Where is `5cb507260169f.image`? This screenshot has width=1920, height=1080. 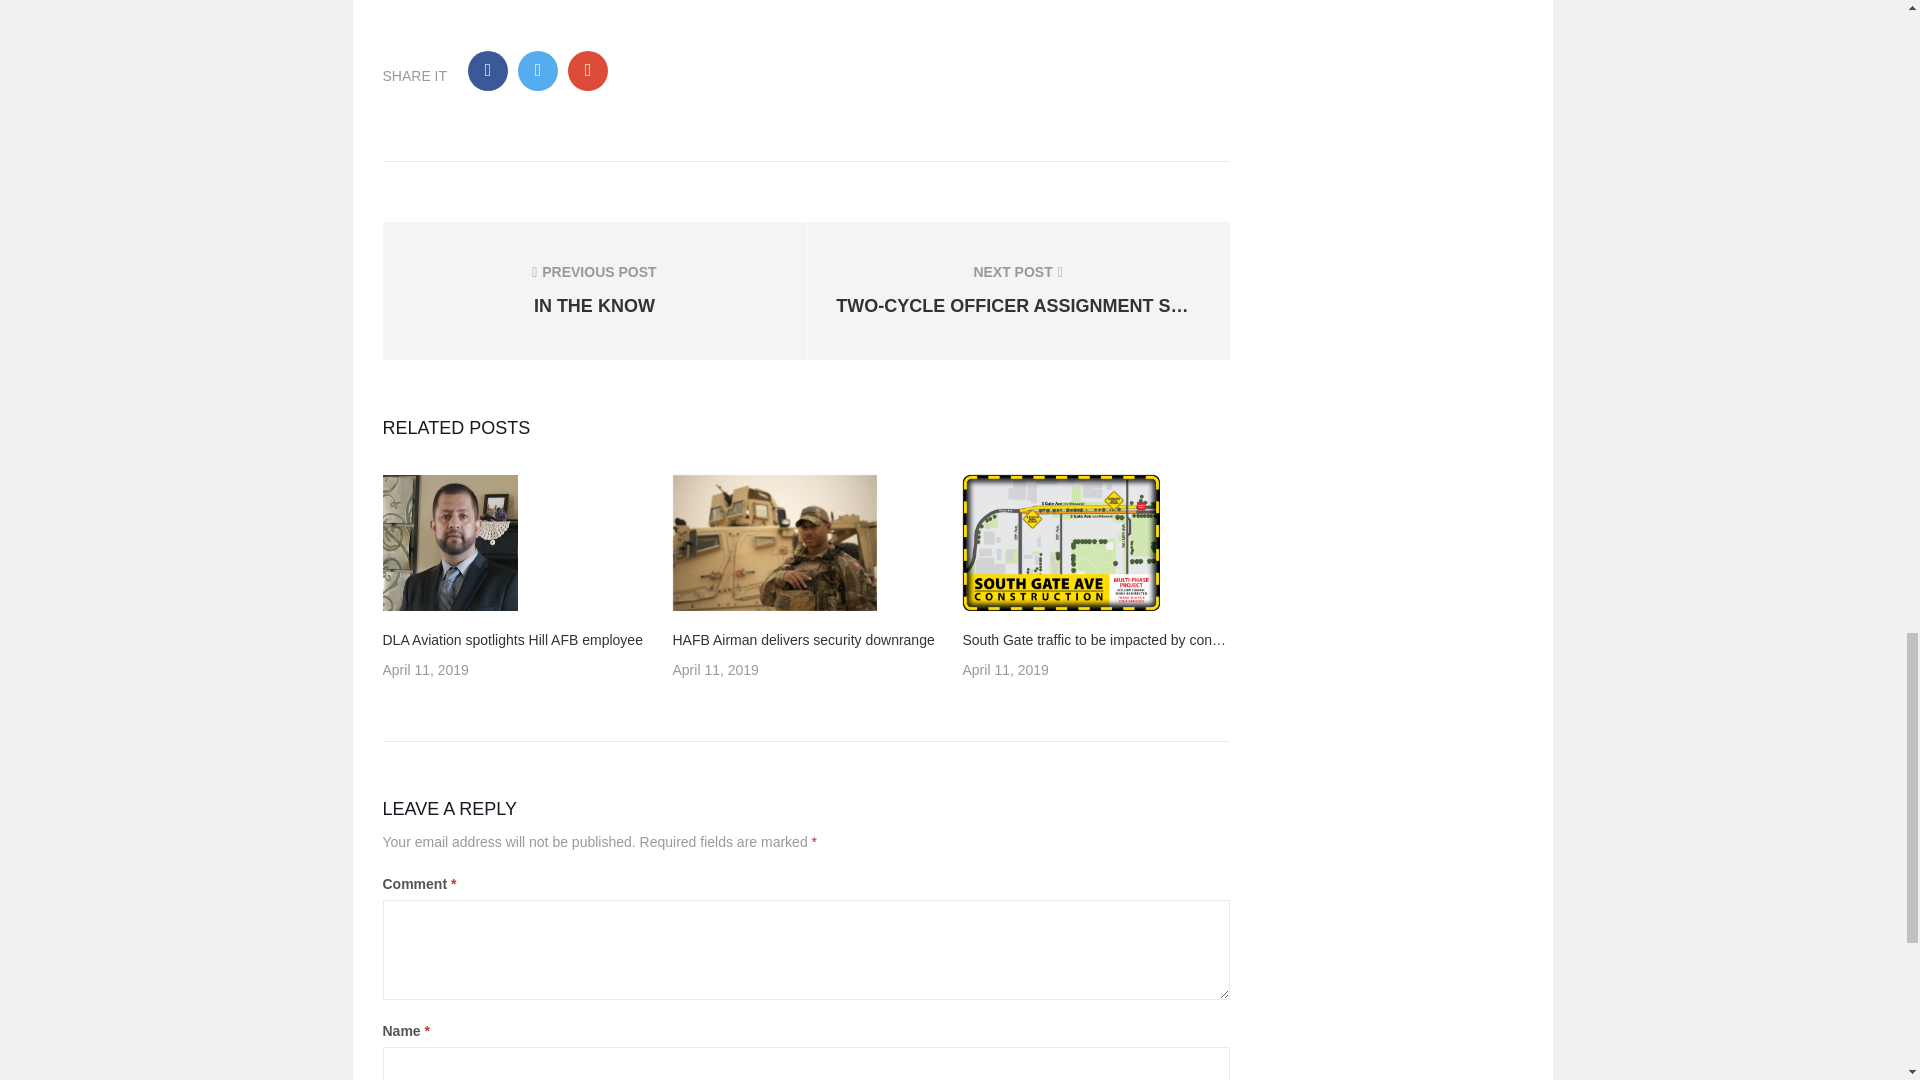 5cb507260169f.image is located at coordinates (774, 543).